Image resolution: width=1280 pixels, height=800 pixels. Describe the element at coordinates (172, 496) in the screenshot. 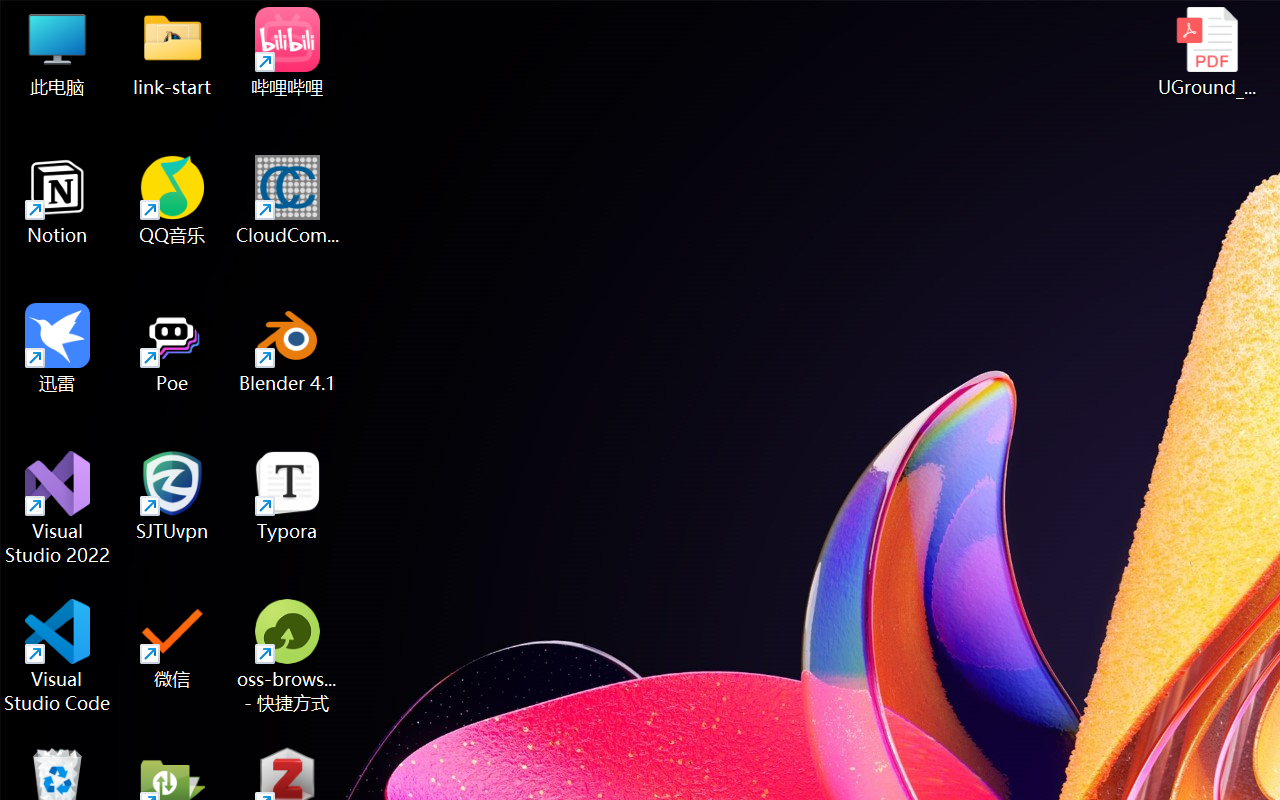

I see `SJTUvpn` at that location.